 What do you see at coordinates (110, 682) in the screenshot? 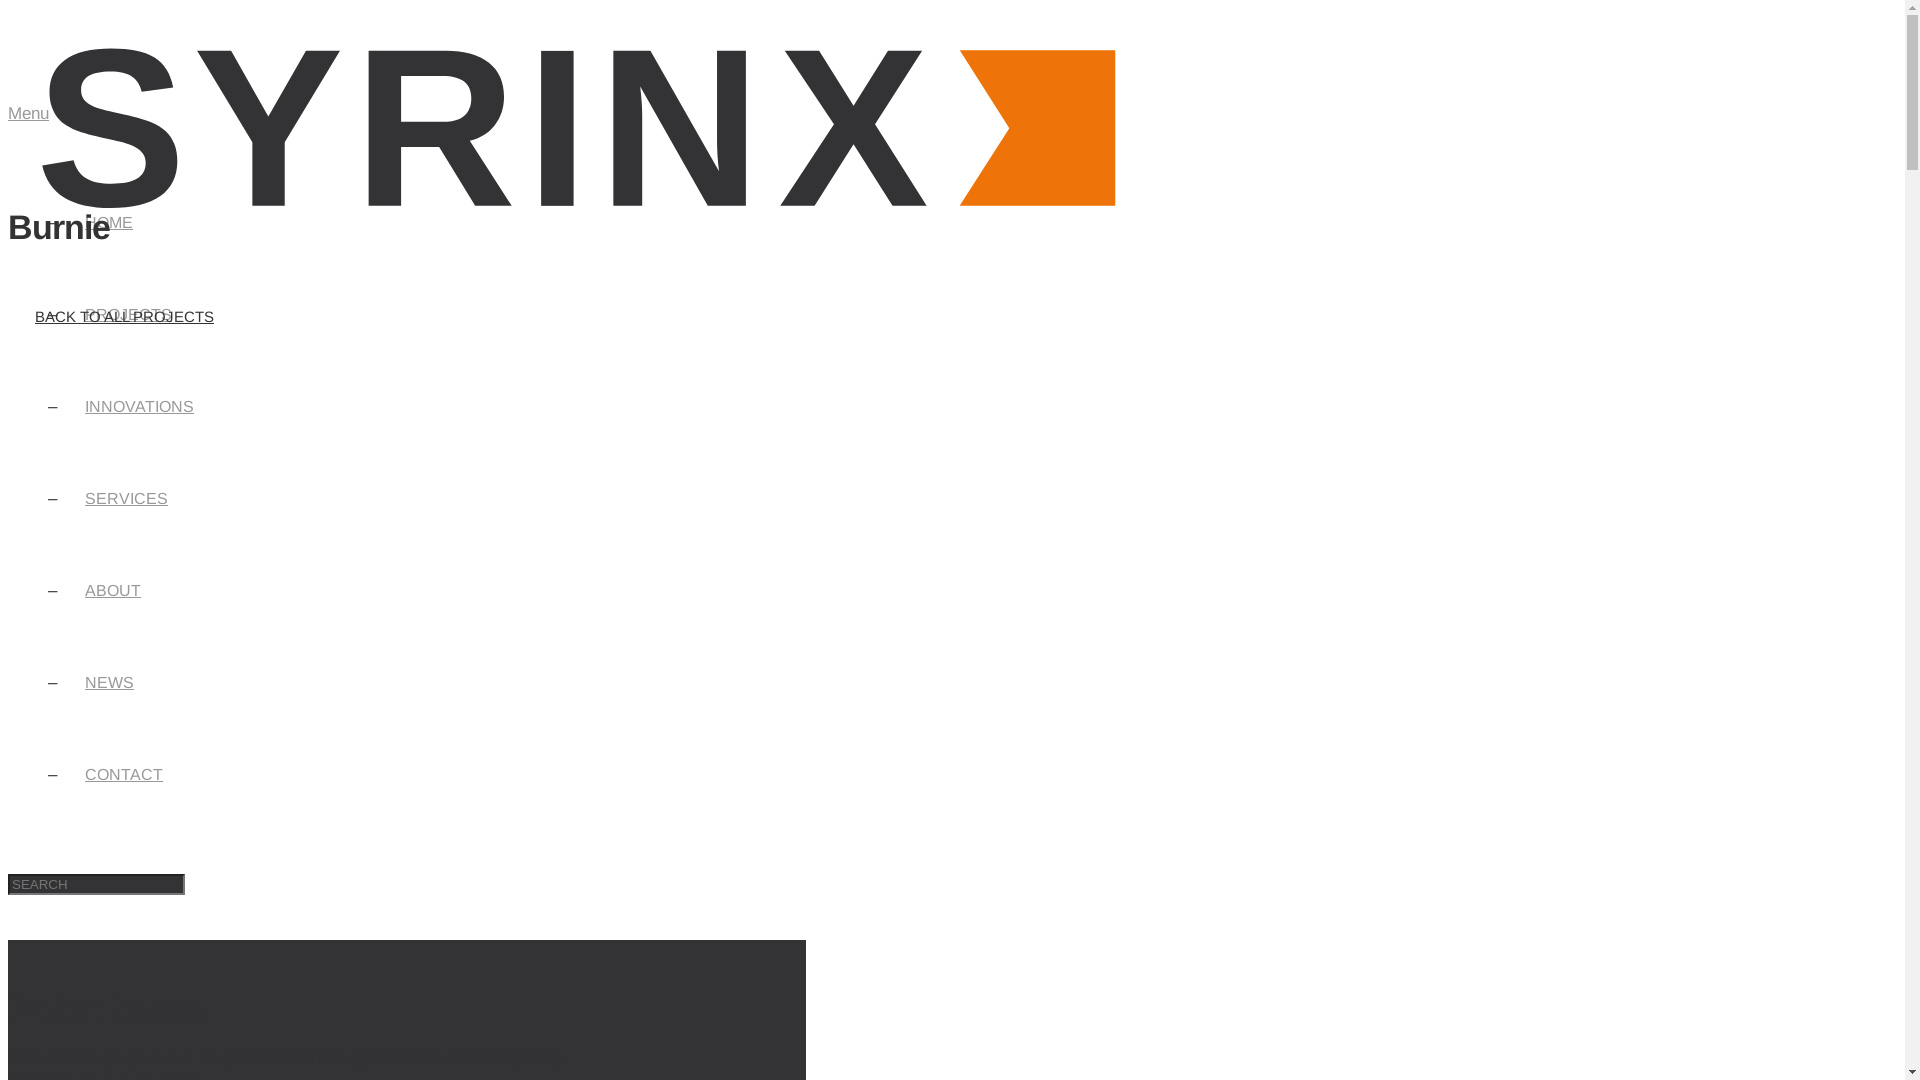
I see `NEWS` at bounding box center [110, 682].